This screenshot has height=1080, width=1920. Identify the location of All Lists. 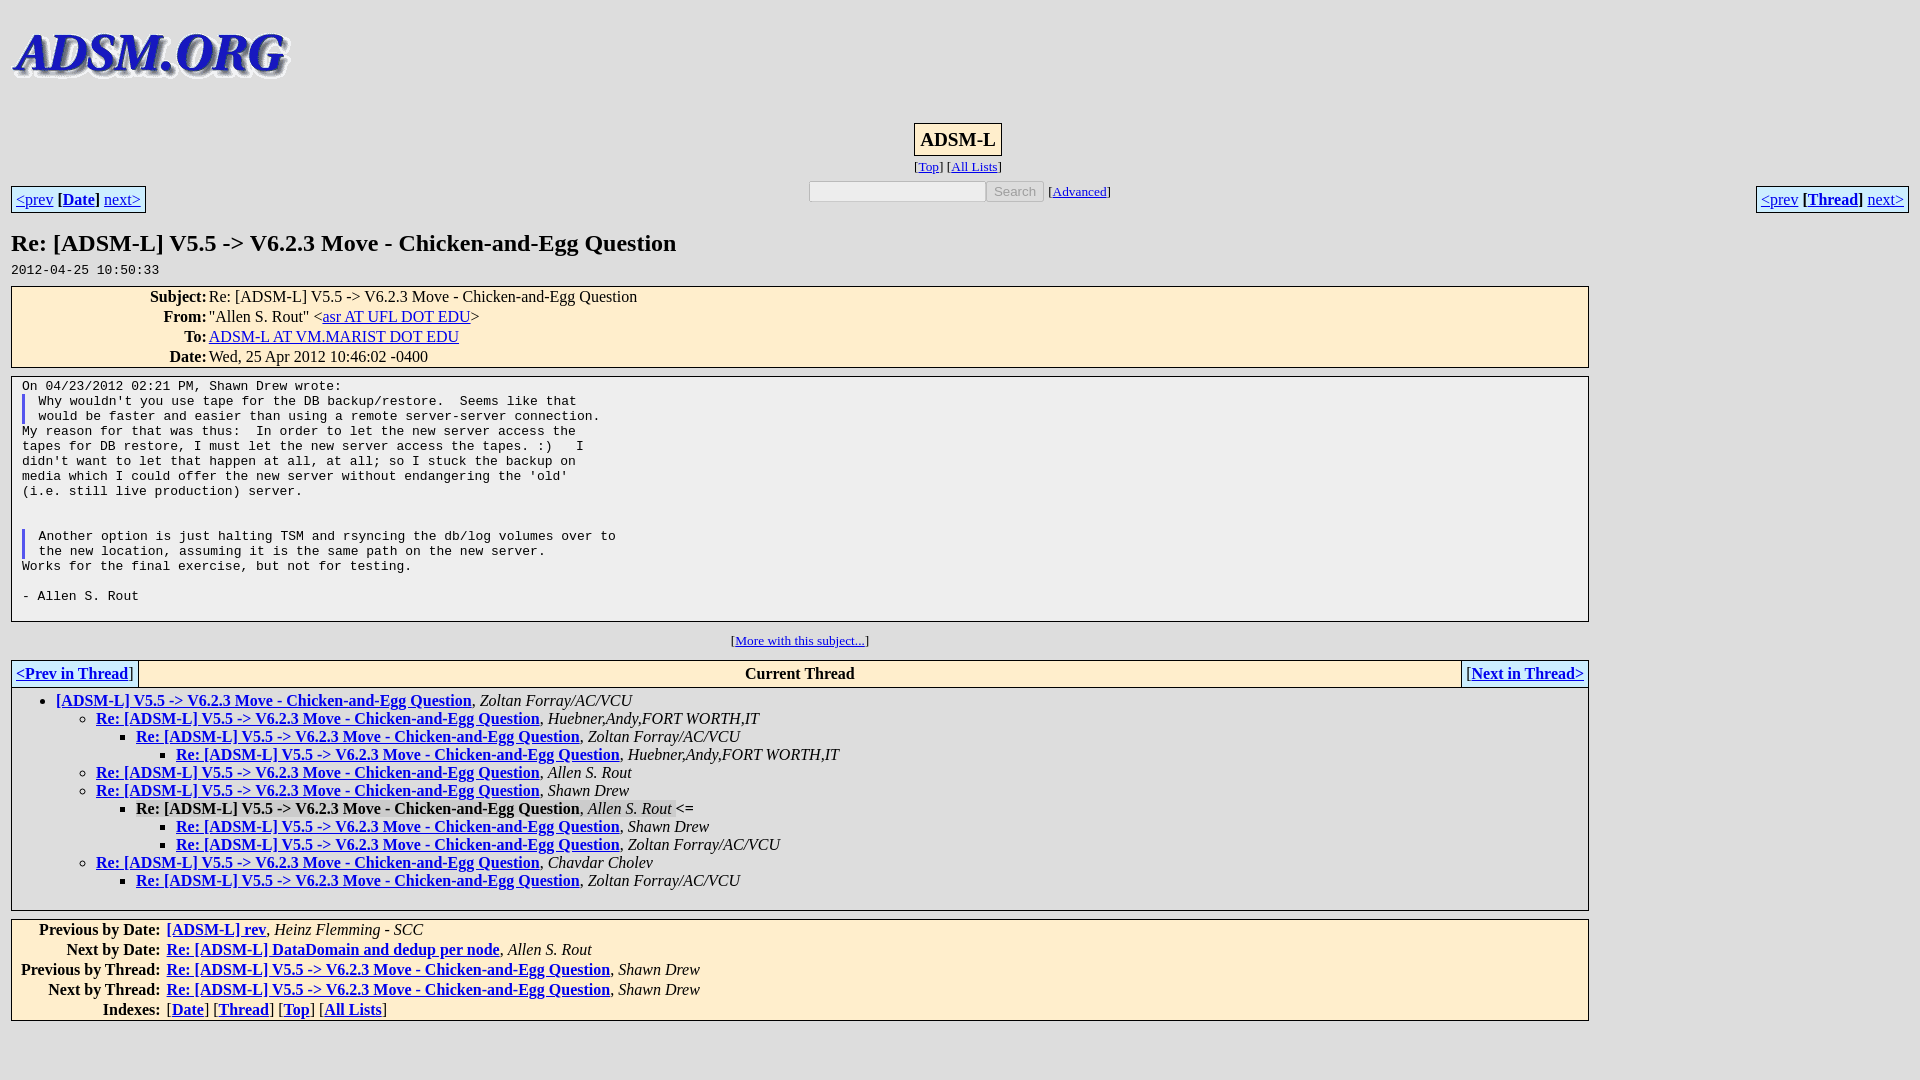
(973, 166).